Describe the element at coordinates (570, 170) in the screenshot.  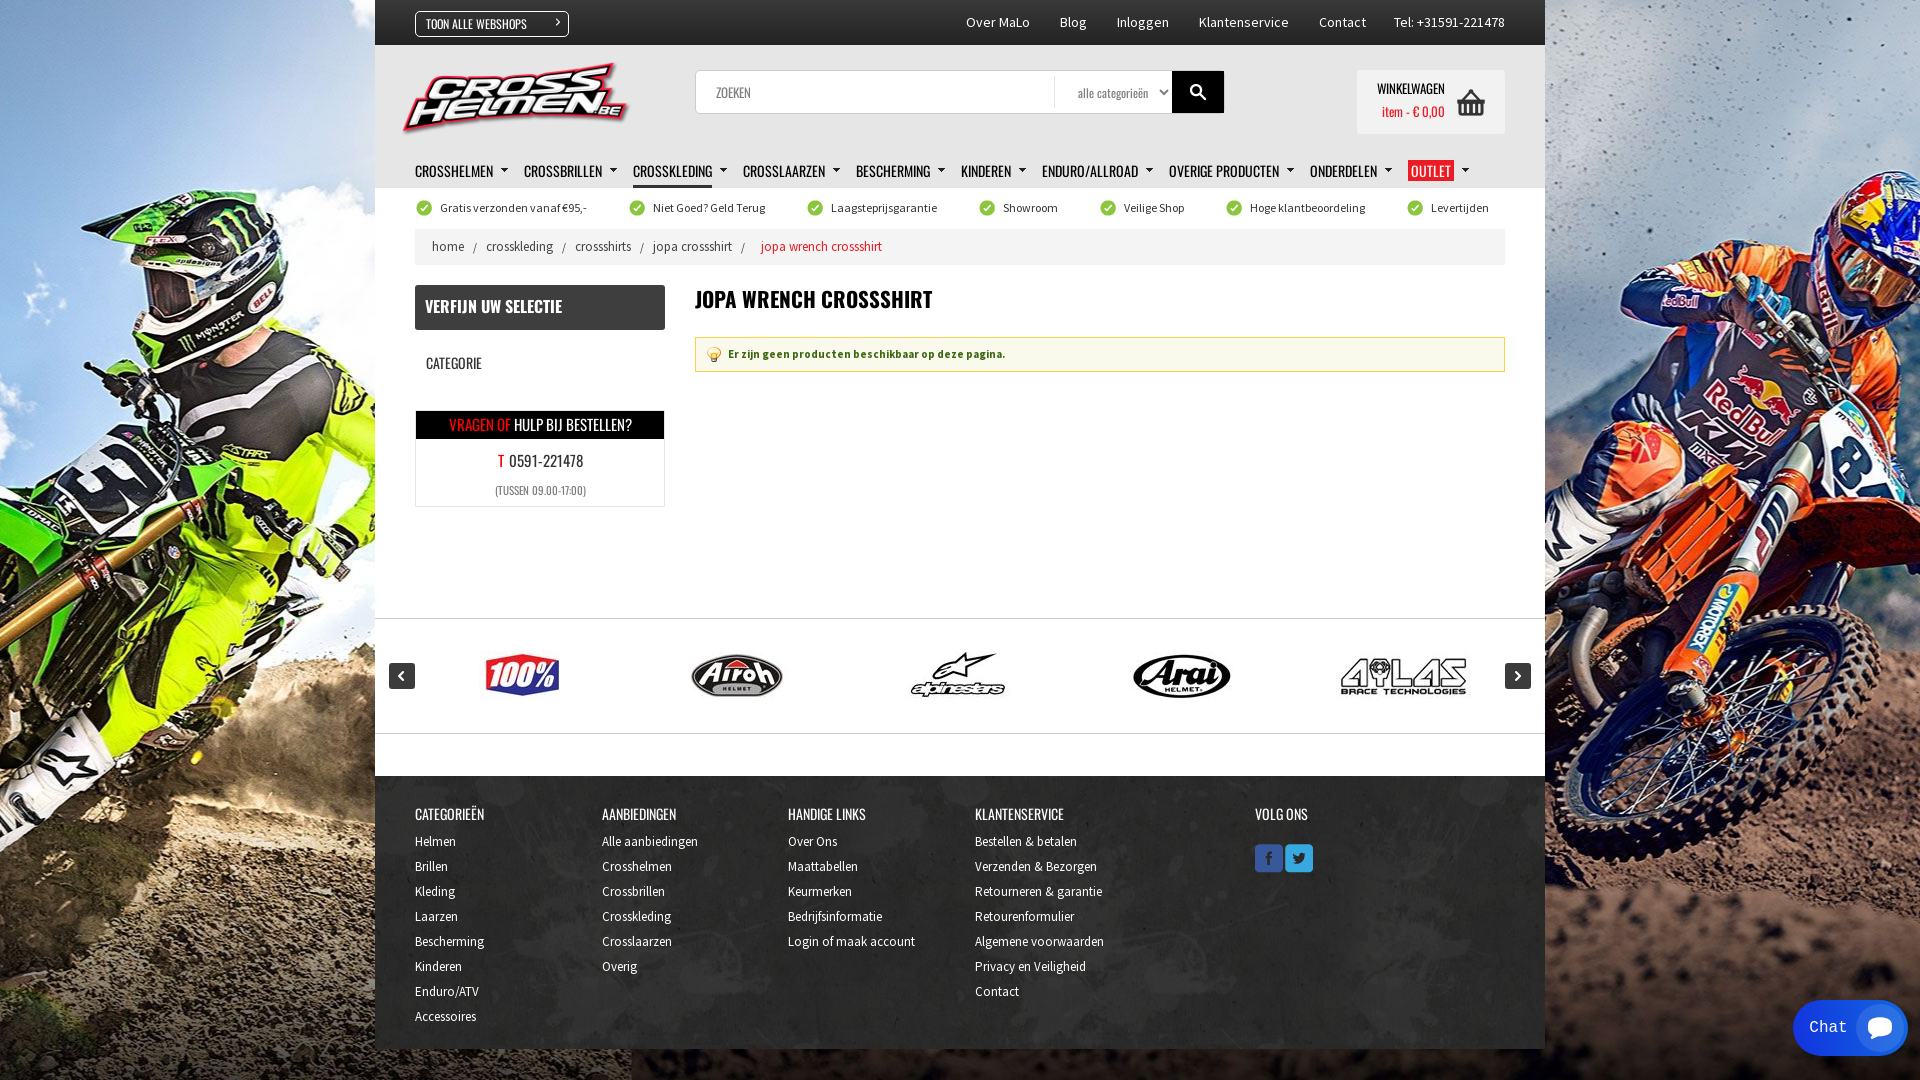
I see `CROSSBRILLEN` at that location.